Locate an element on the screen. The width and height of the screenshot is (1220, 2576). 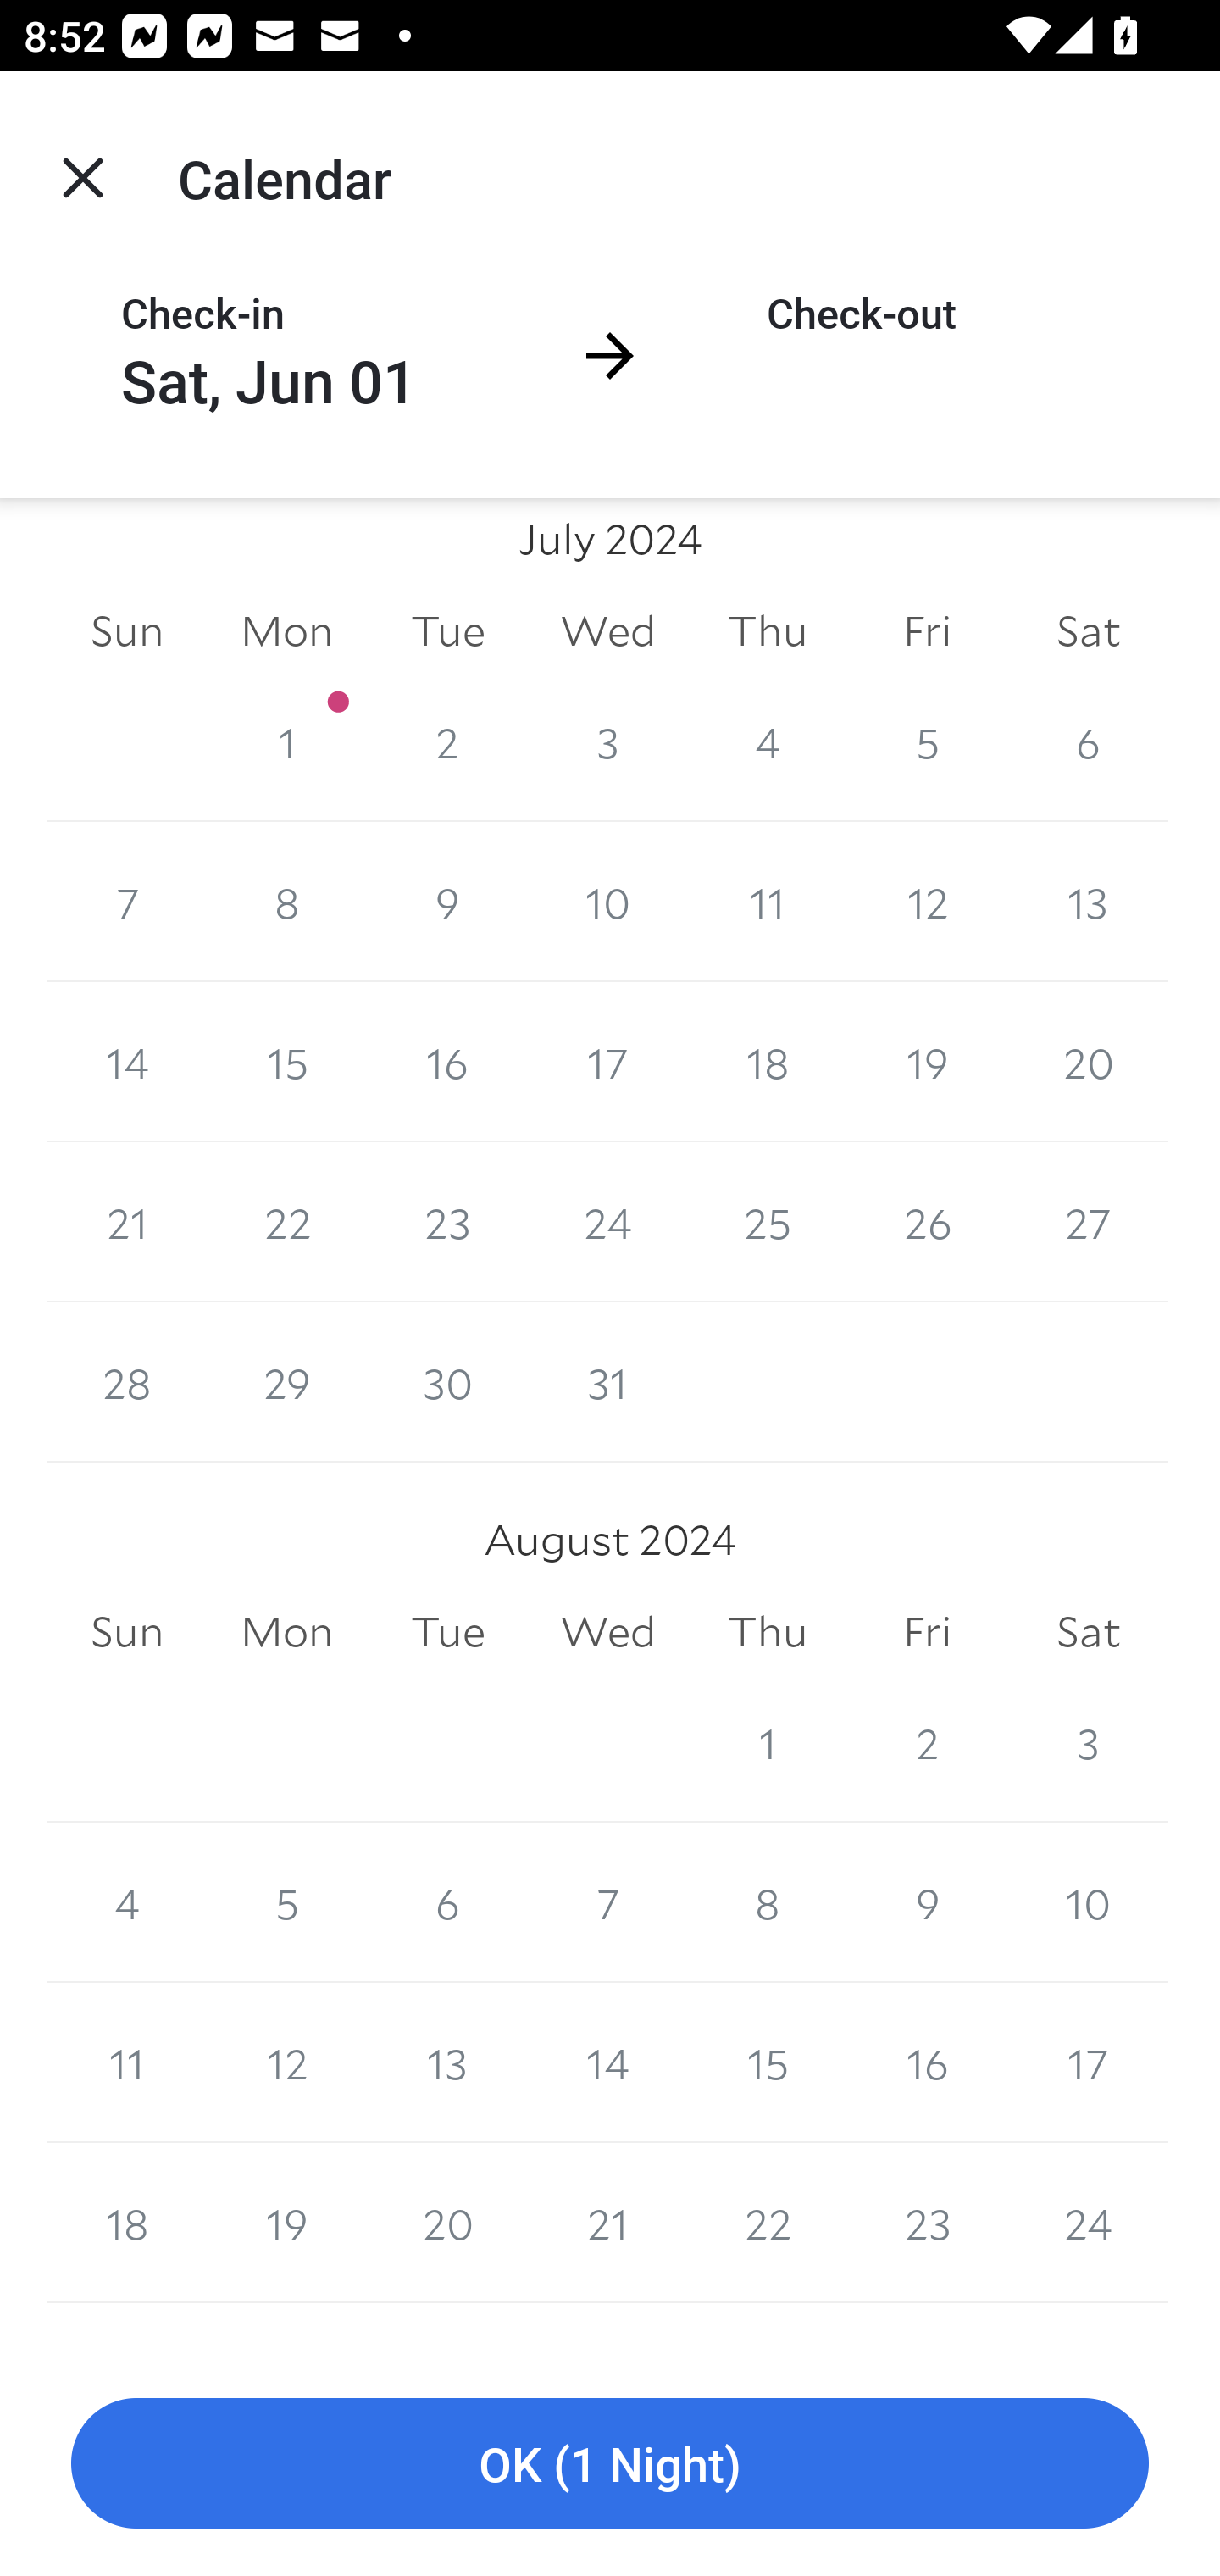
23 23 July 2024 is located at coordinates (447, 1222).